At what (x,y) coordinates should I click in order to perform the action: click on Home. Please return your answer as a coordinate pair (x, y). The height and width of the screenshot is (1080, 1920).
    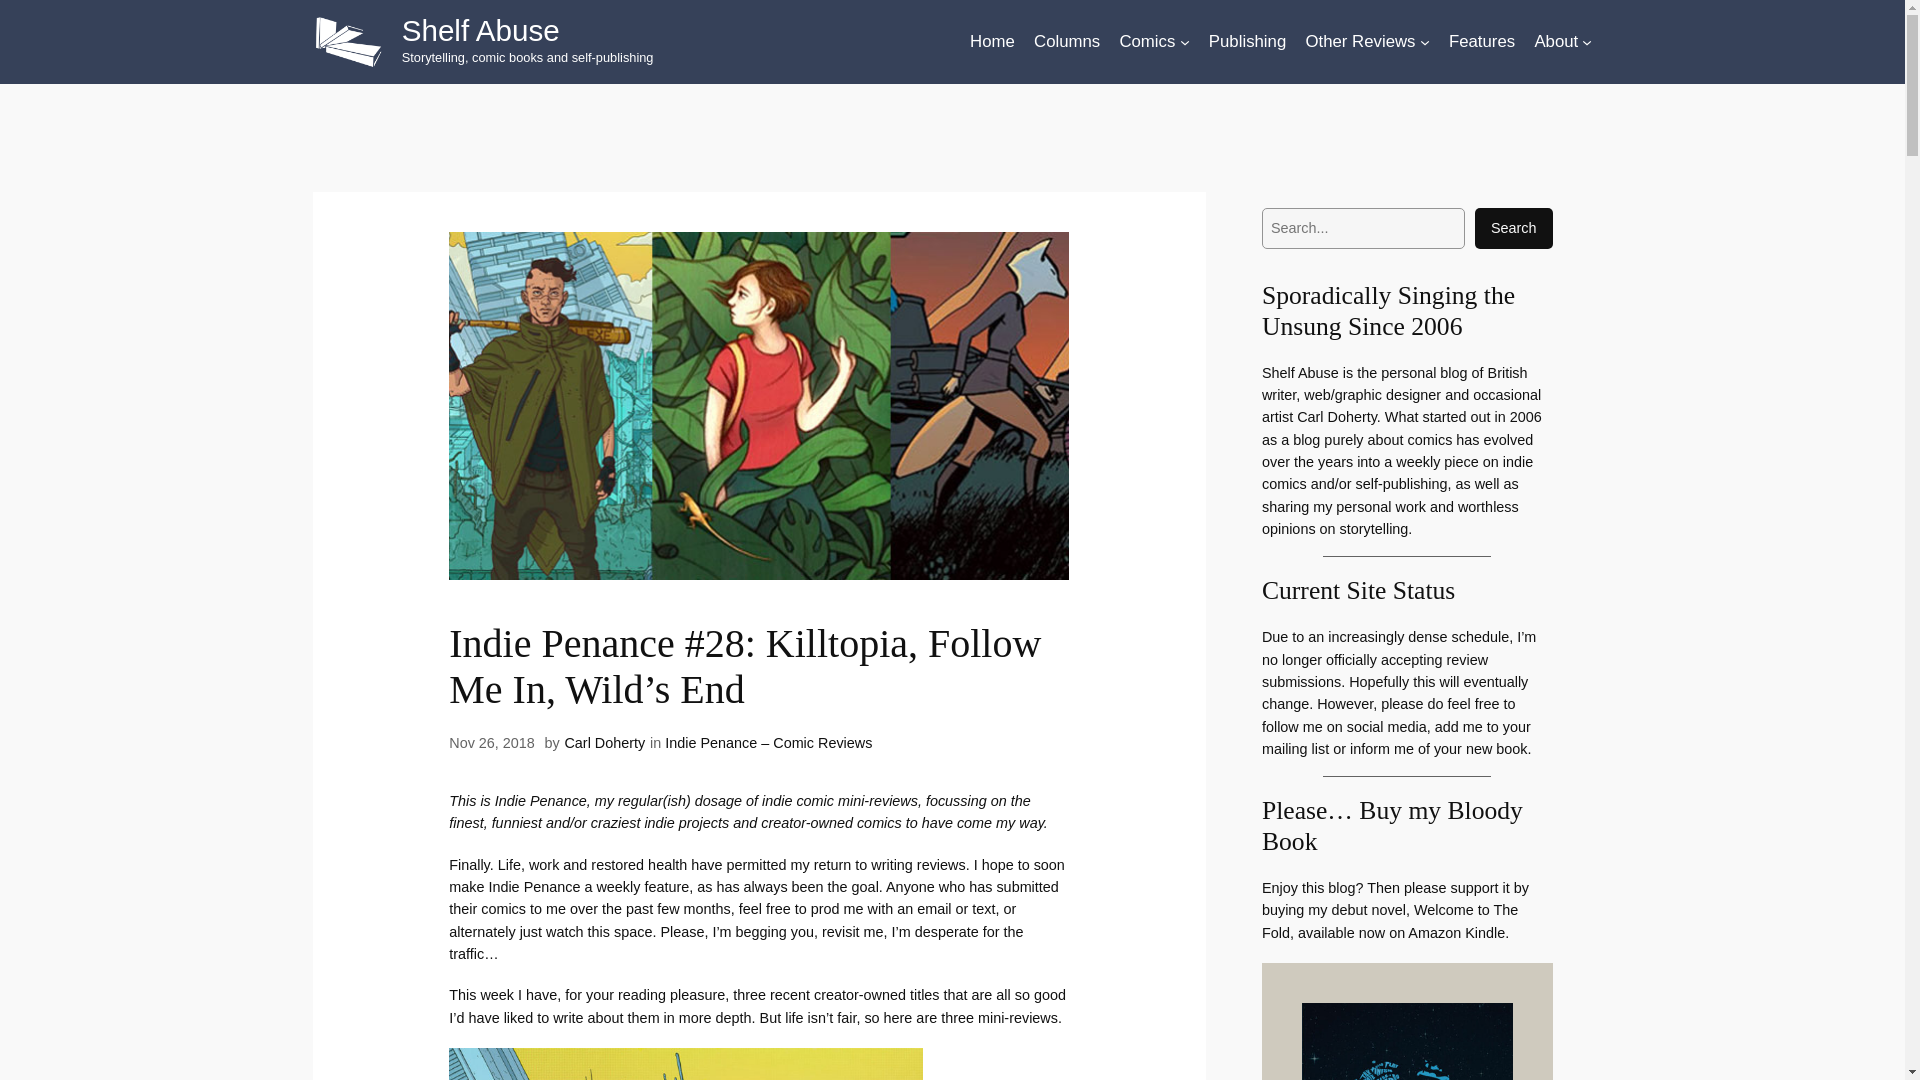
    Looking at the image, I should click on (992, 42).